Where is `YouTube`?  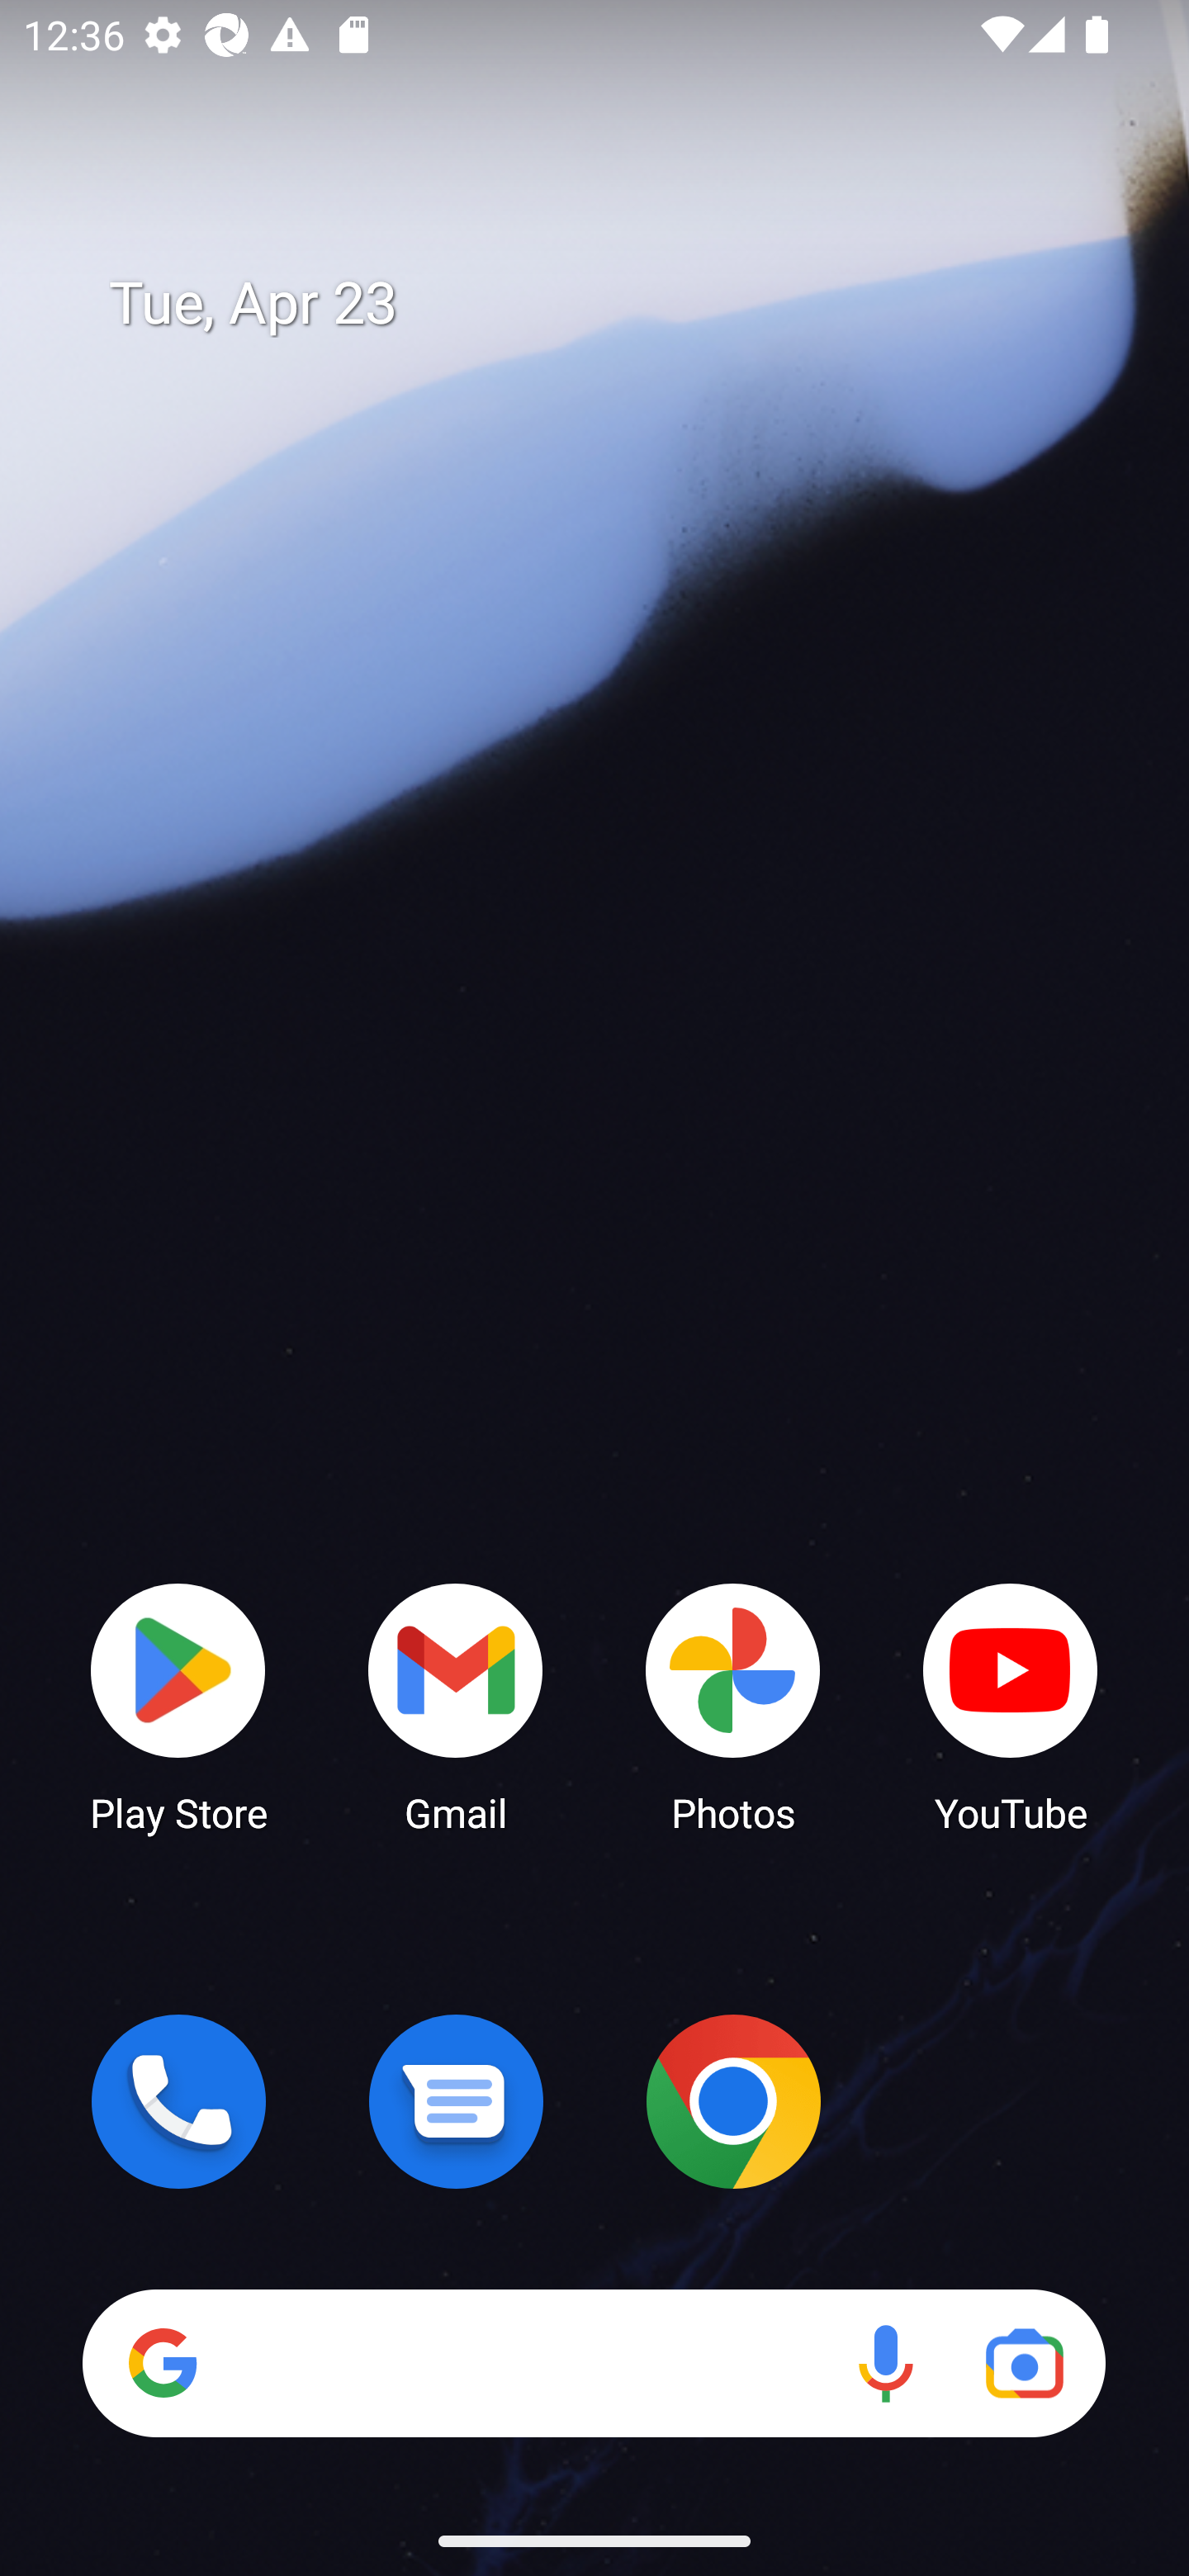
YouTube is located at coordinates (1011, 1706).